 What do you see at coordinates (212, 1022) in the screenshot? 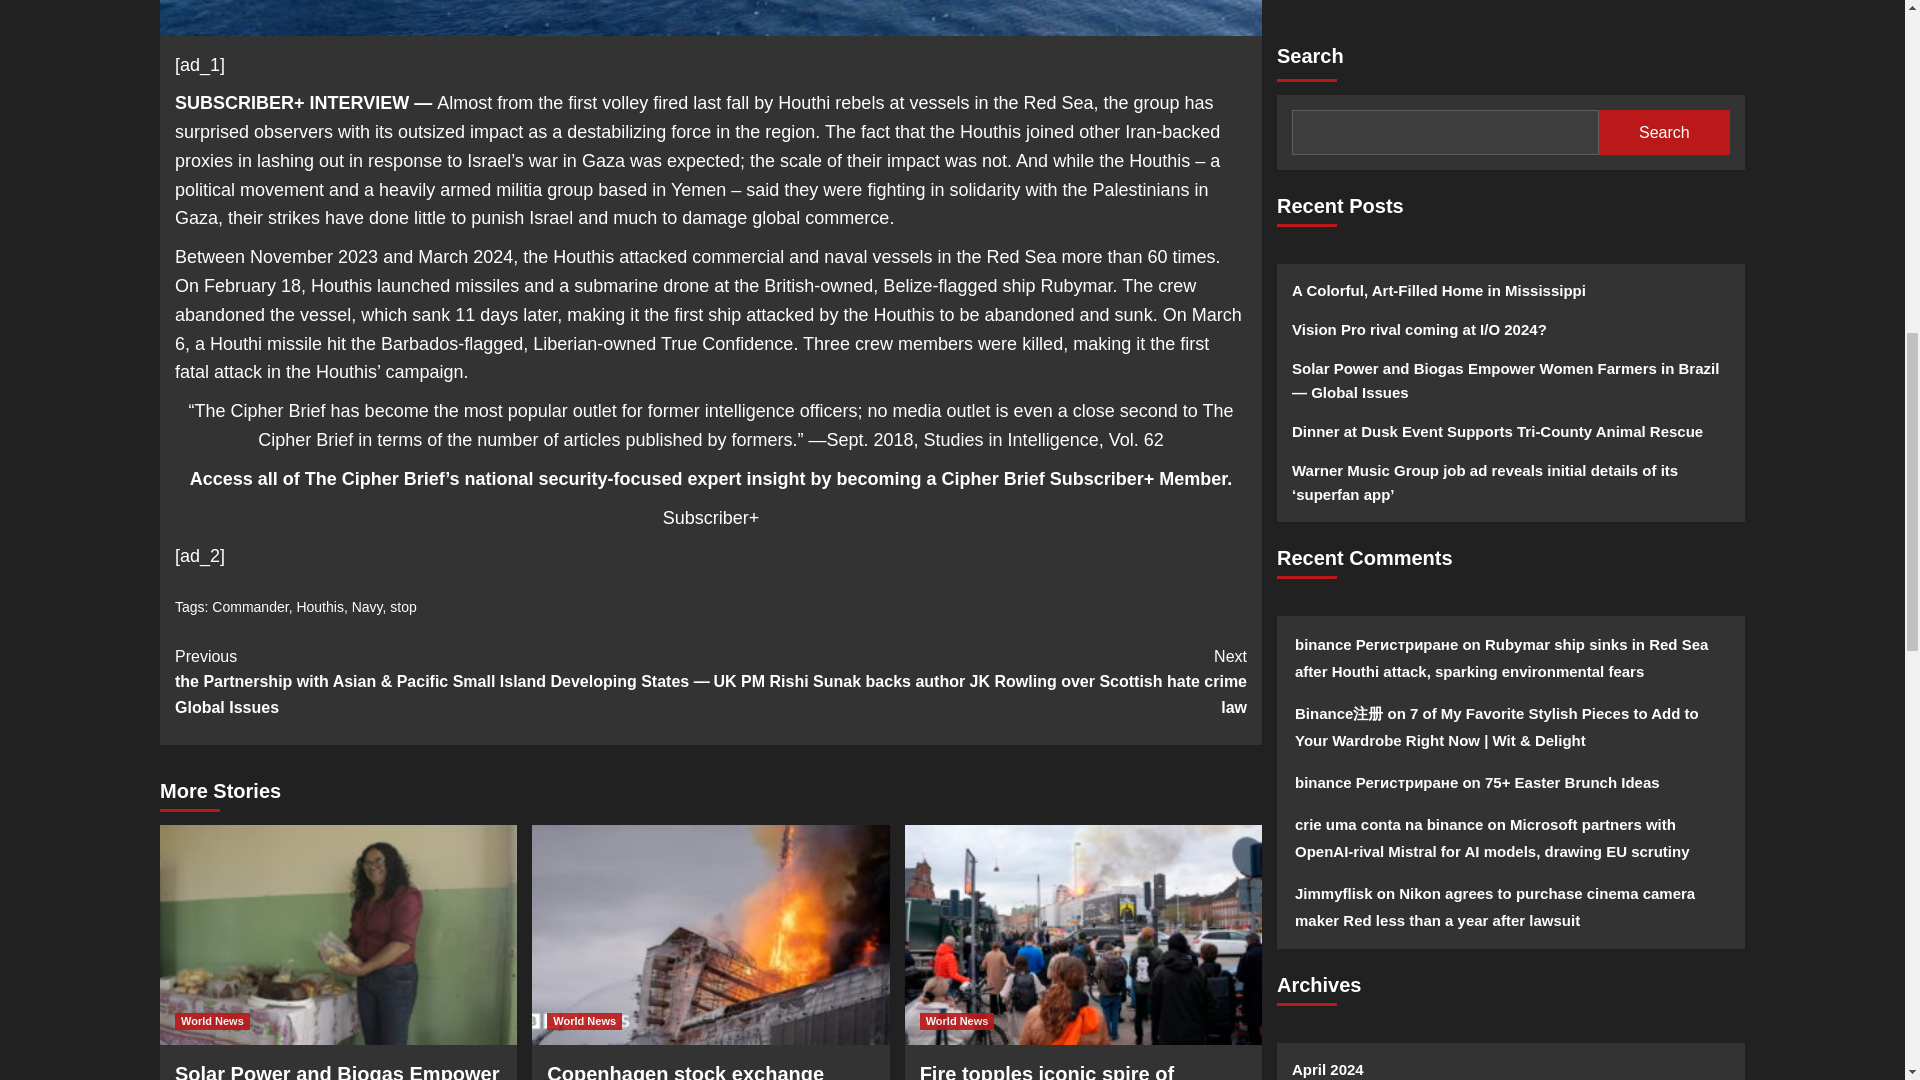
I see `World News` at bounding box center [212, 1022].